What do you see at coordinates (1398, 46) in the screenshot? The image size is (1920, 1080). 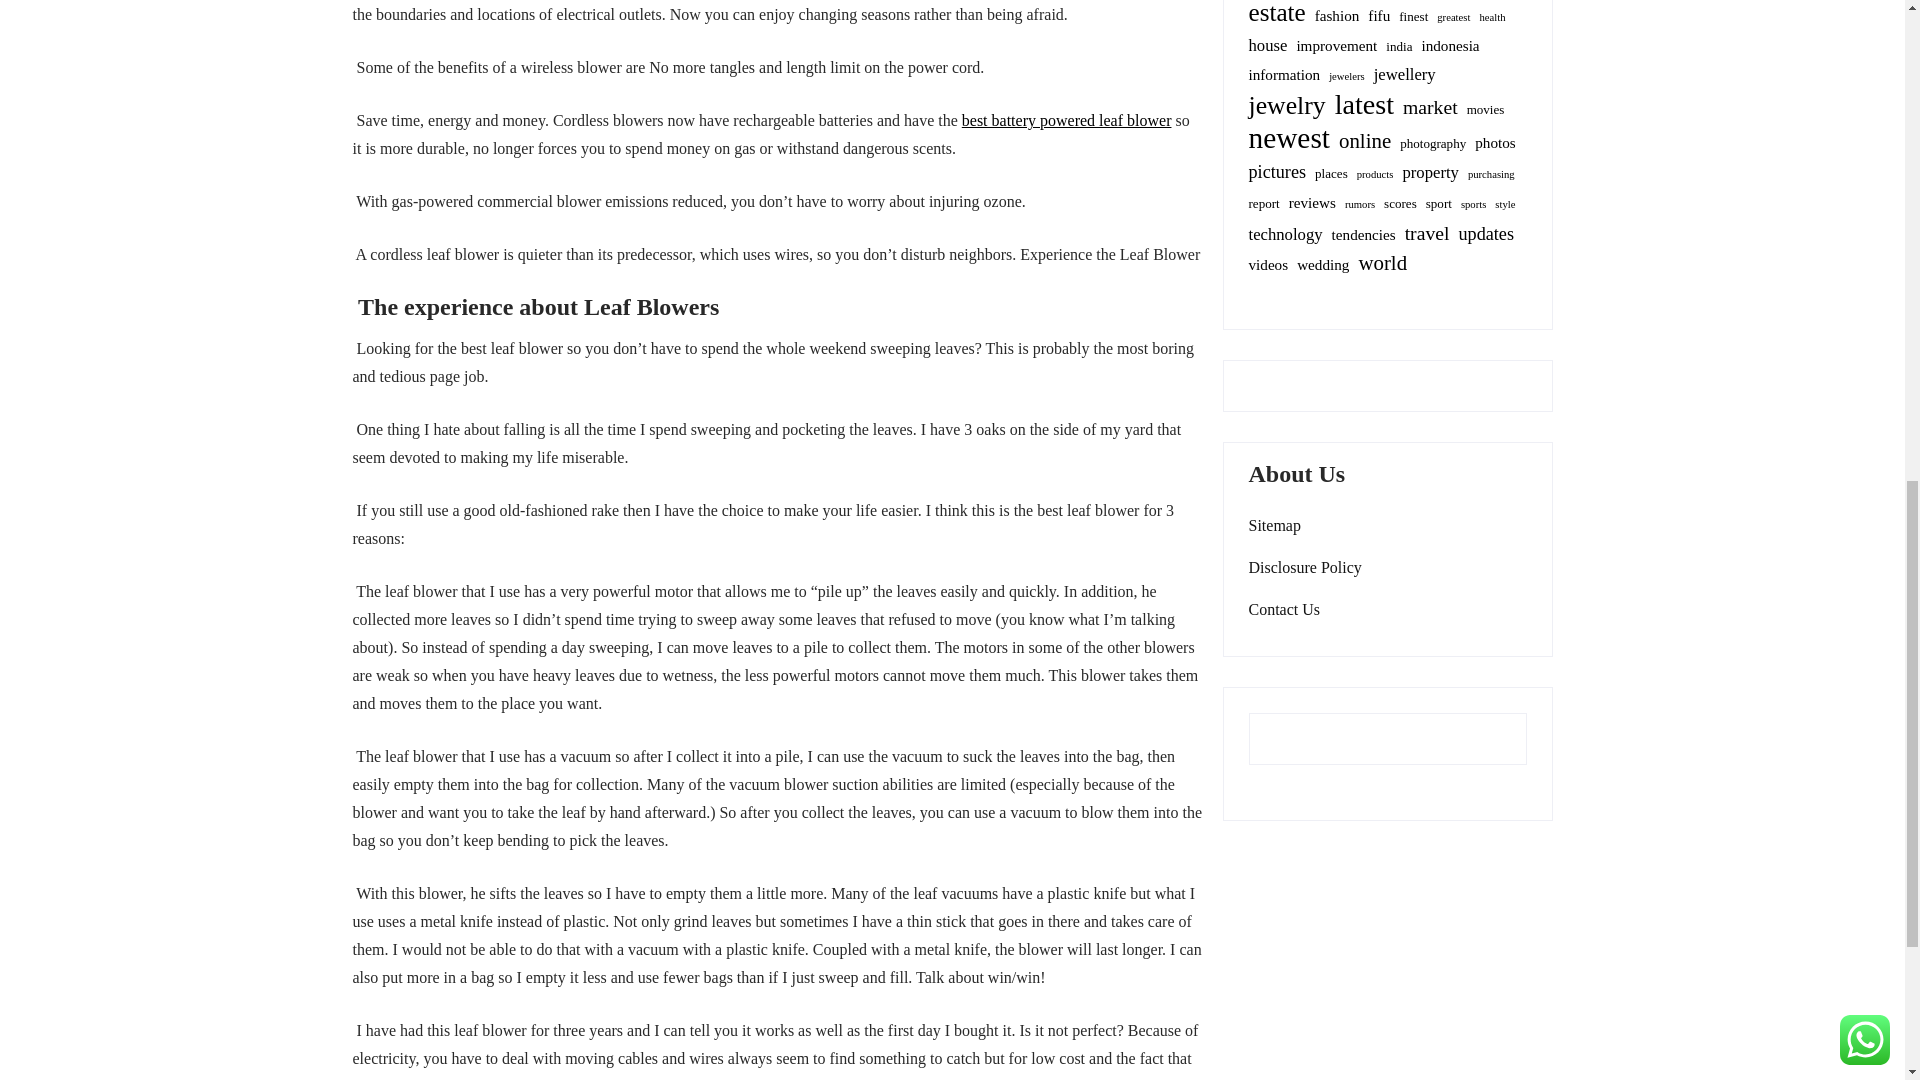 I see `india` at bounding box center [1398, 46].